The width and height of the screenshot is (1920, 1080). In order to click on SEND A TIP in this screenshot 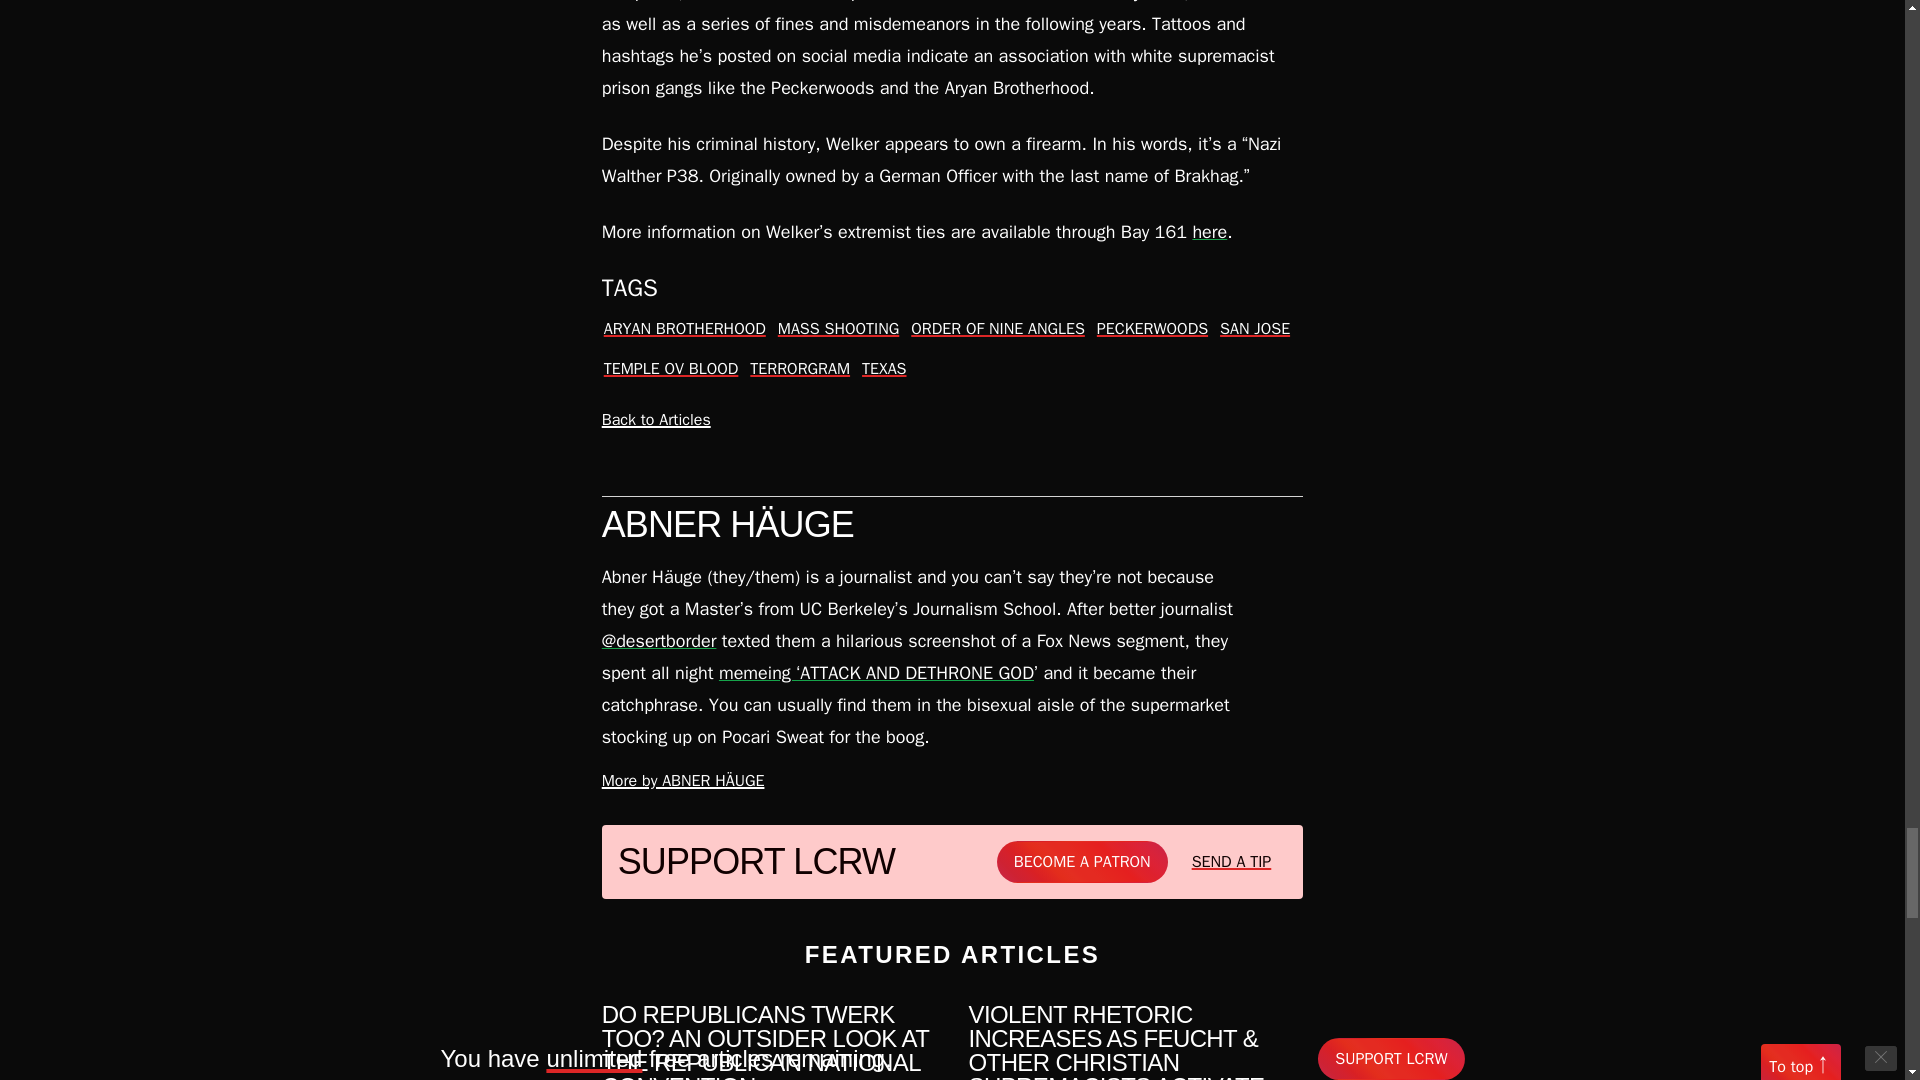, I will do `click(1232, 862)`.